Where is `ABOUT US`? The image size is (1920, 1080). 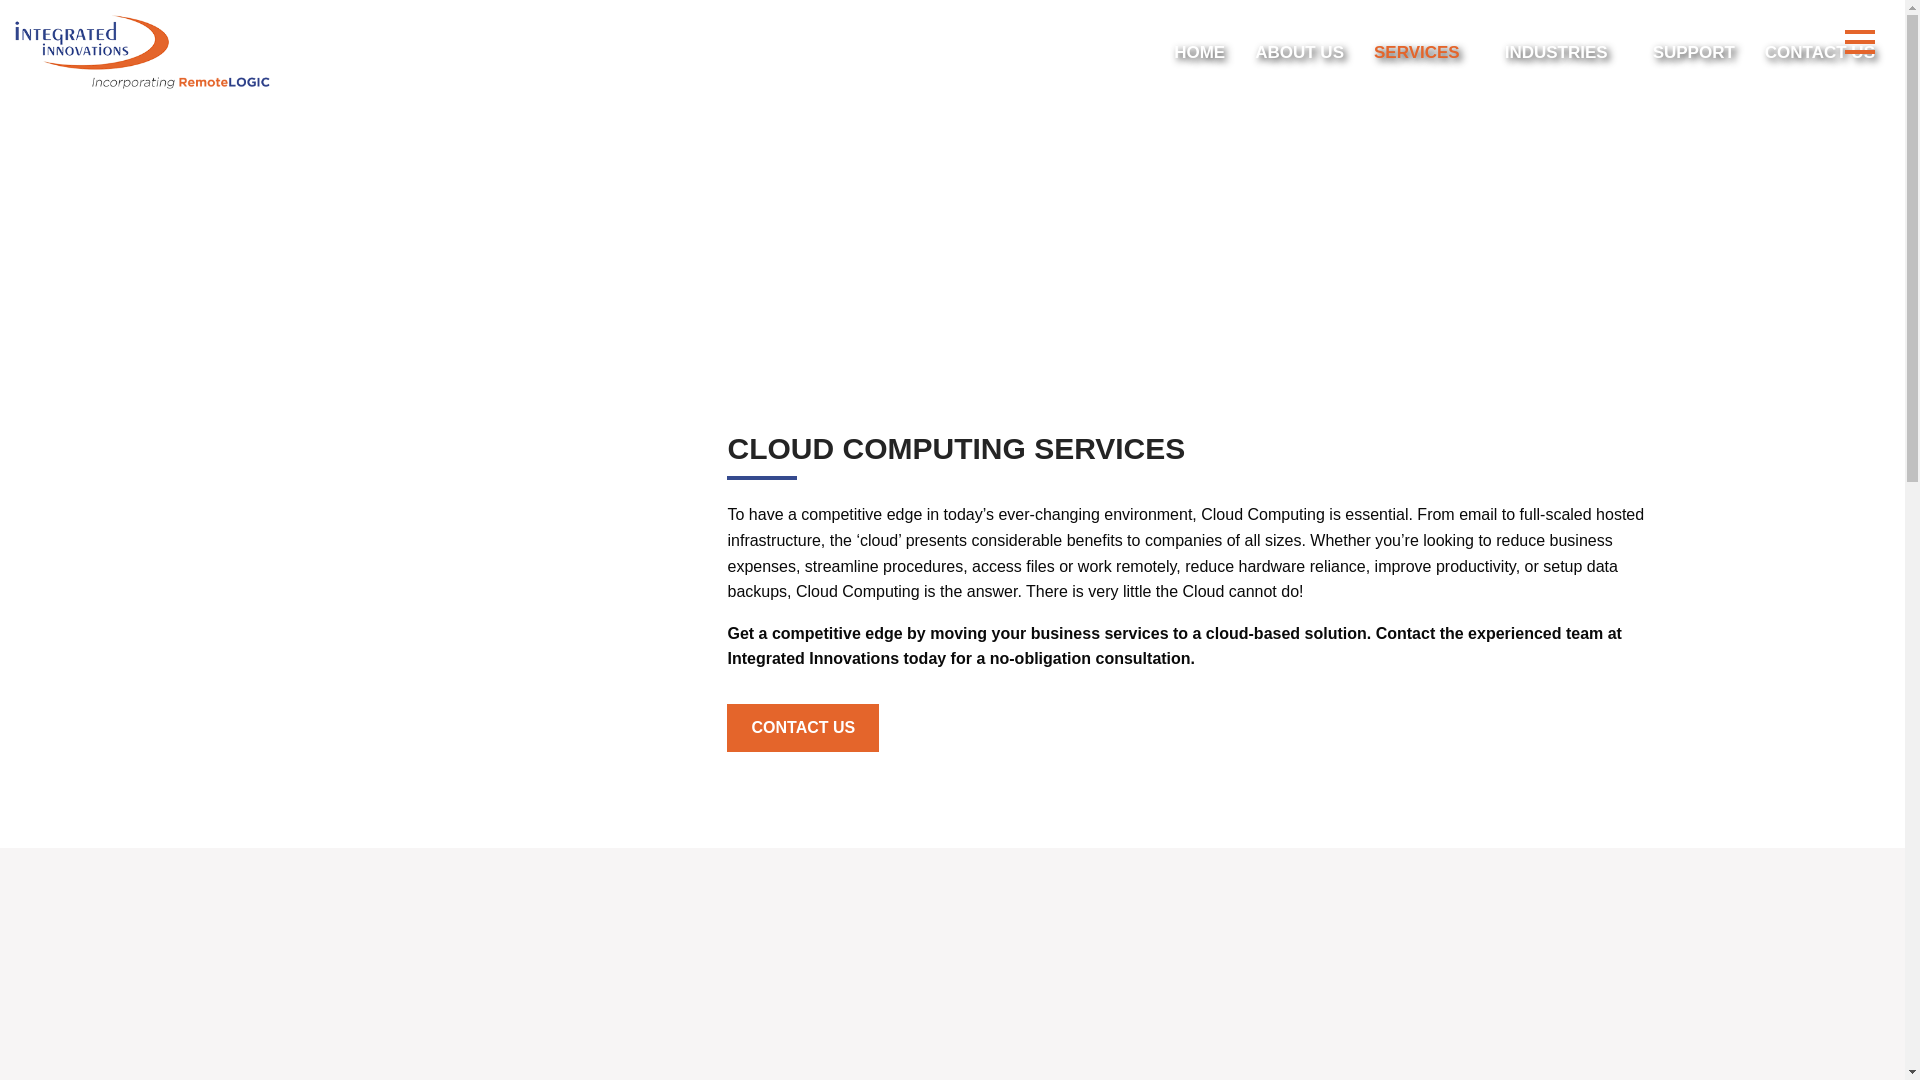 ABOUT US is located at coordinates (1300, 52).